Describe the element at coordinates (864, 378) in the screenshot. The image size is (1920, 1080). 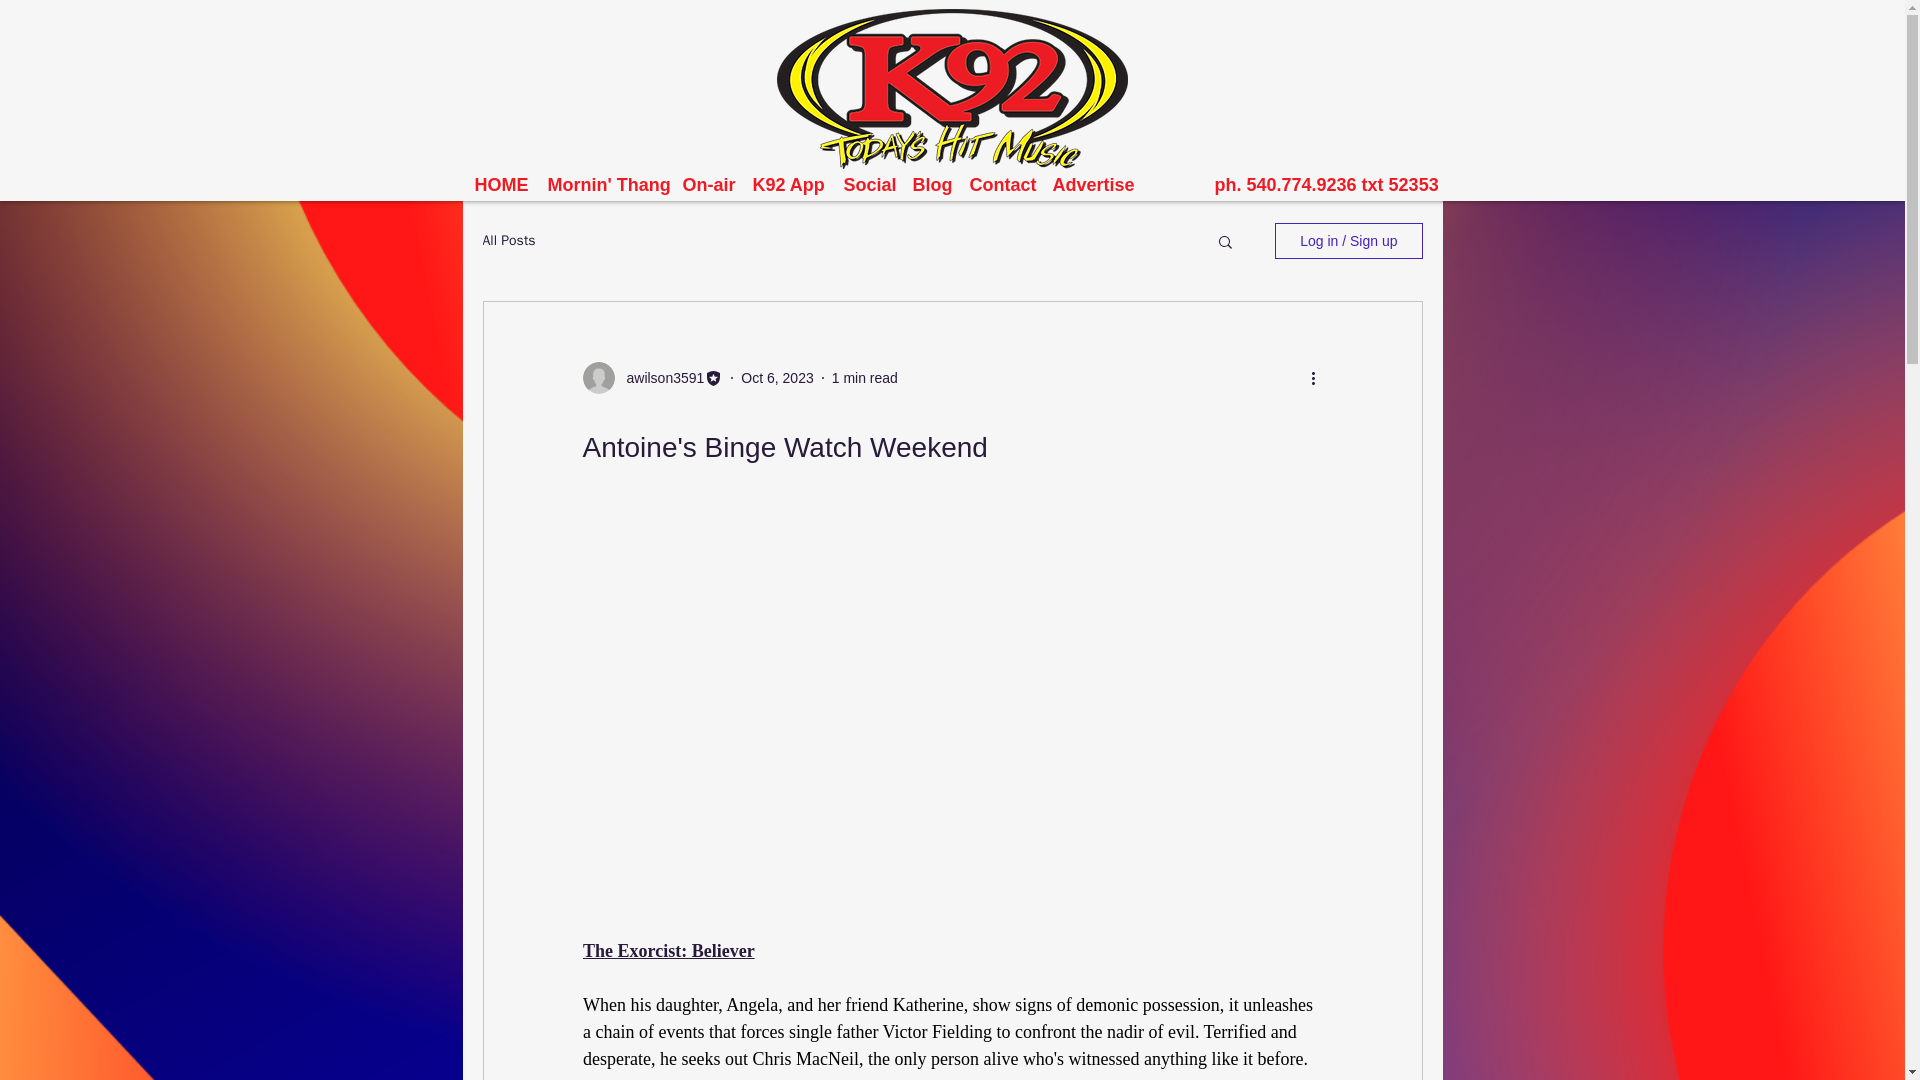
I see `1 min read` at that location.